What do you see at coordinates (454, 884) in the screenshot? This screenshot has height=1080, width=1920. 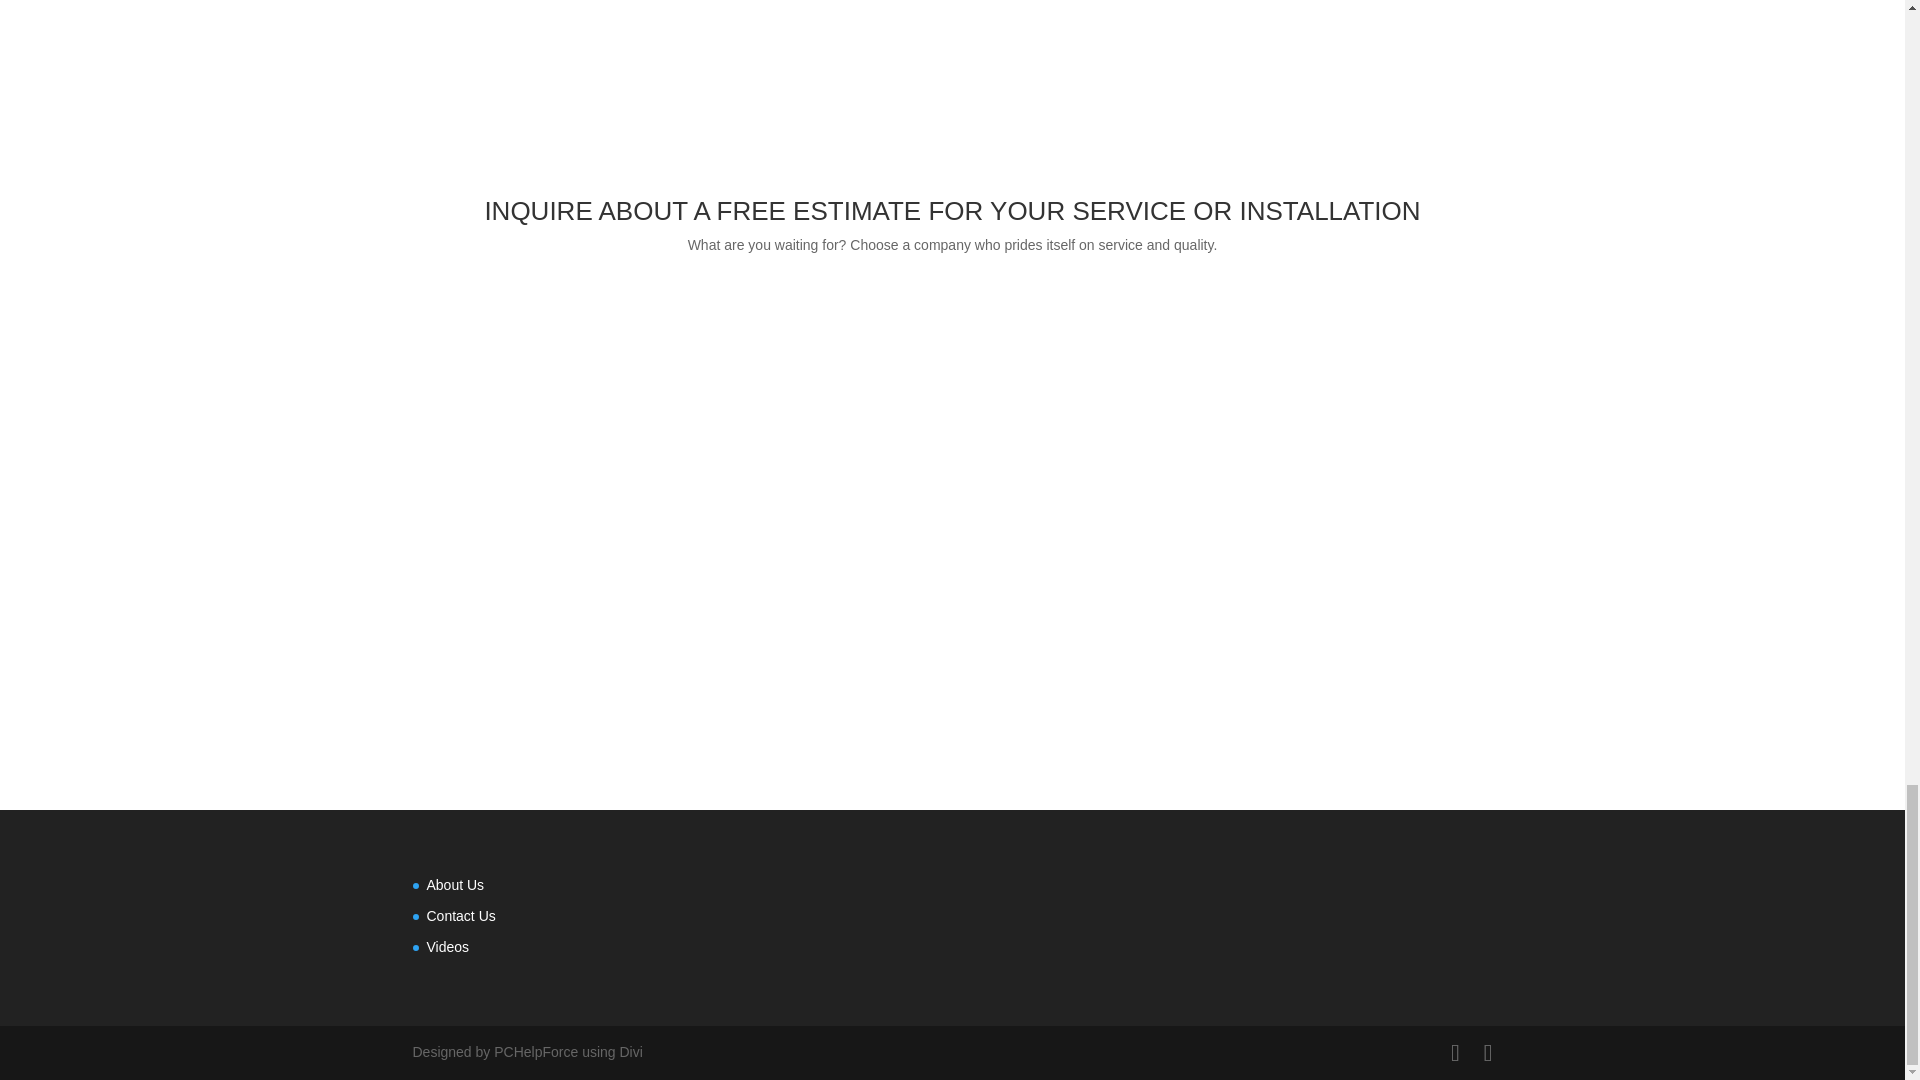 I see `About Us` at bounding box center [454, 884].